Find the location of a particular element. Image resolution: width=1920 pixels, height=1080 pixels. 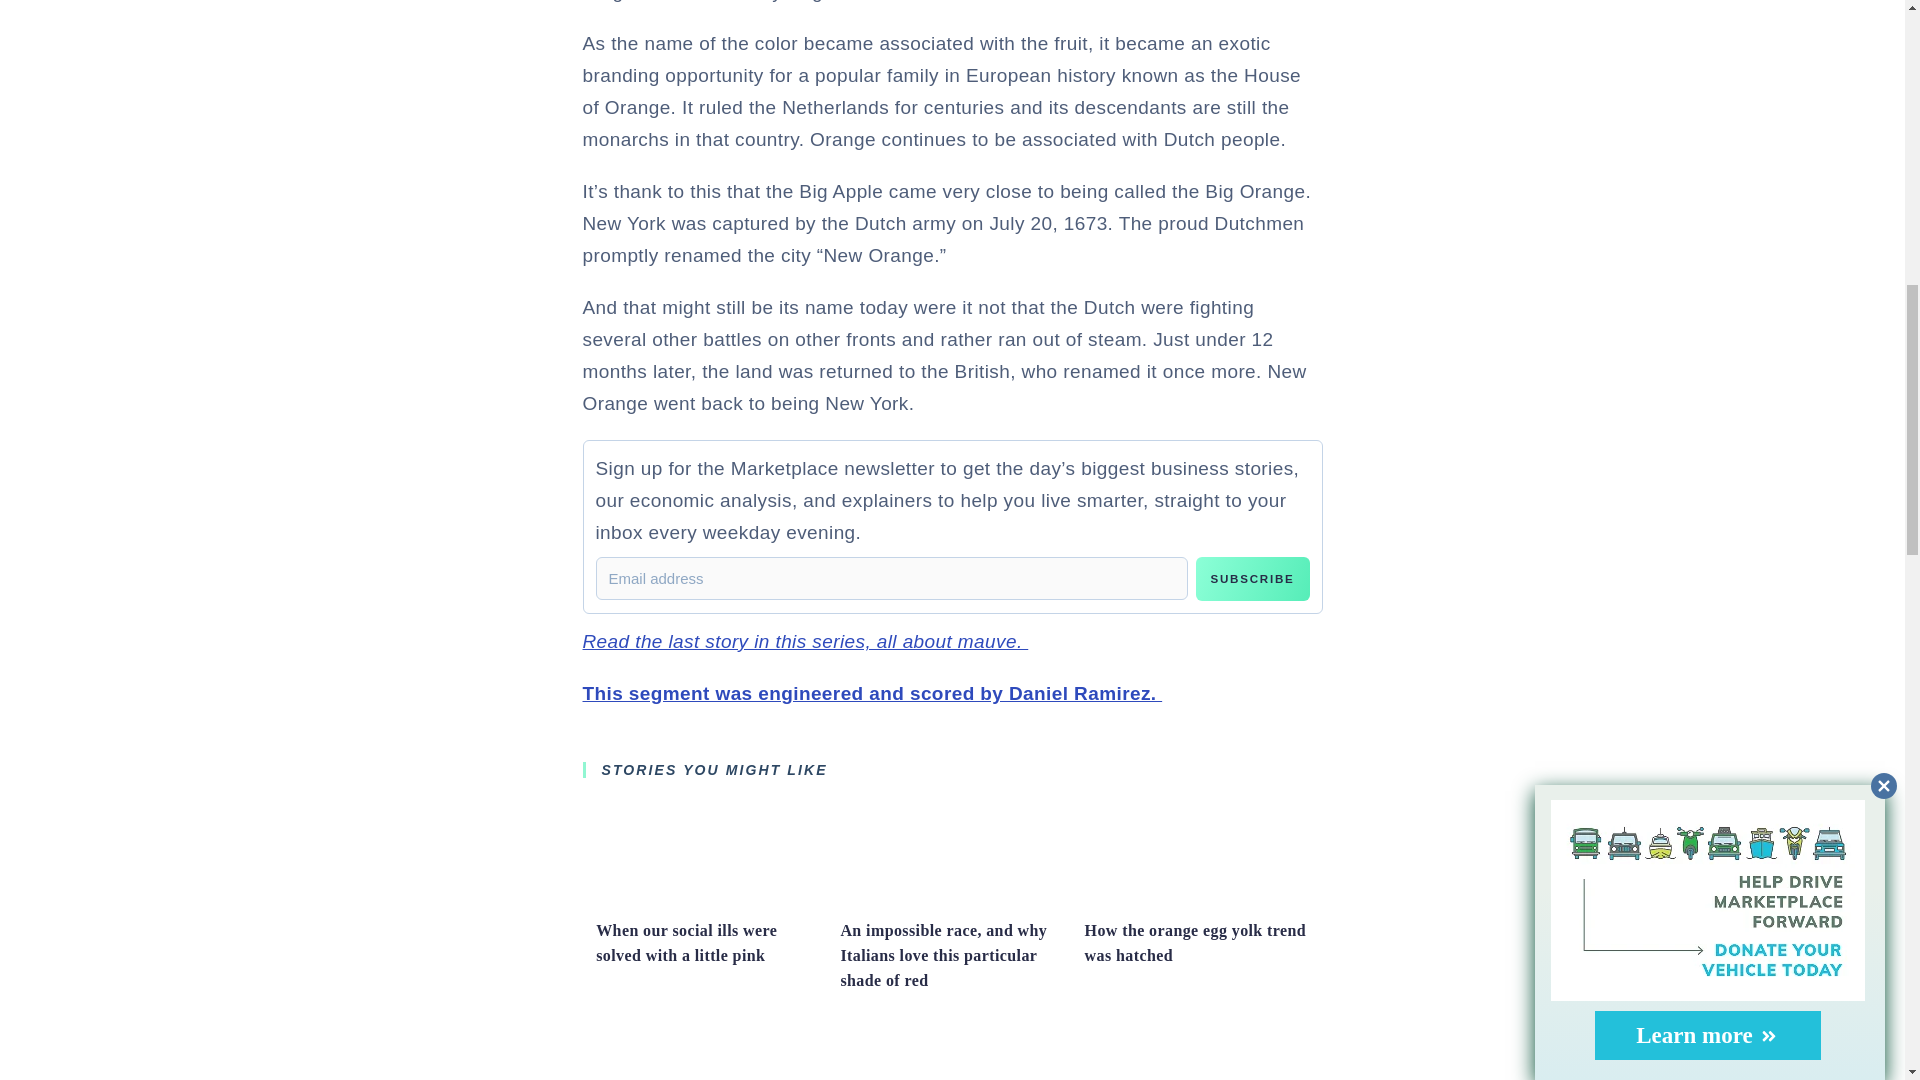

When our social ills were solved with a little pink is located at coordinates (707, 901).